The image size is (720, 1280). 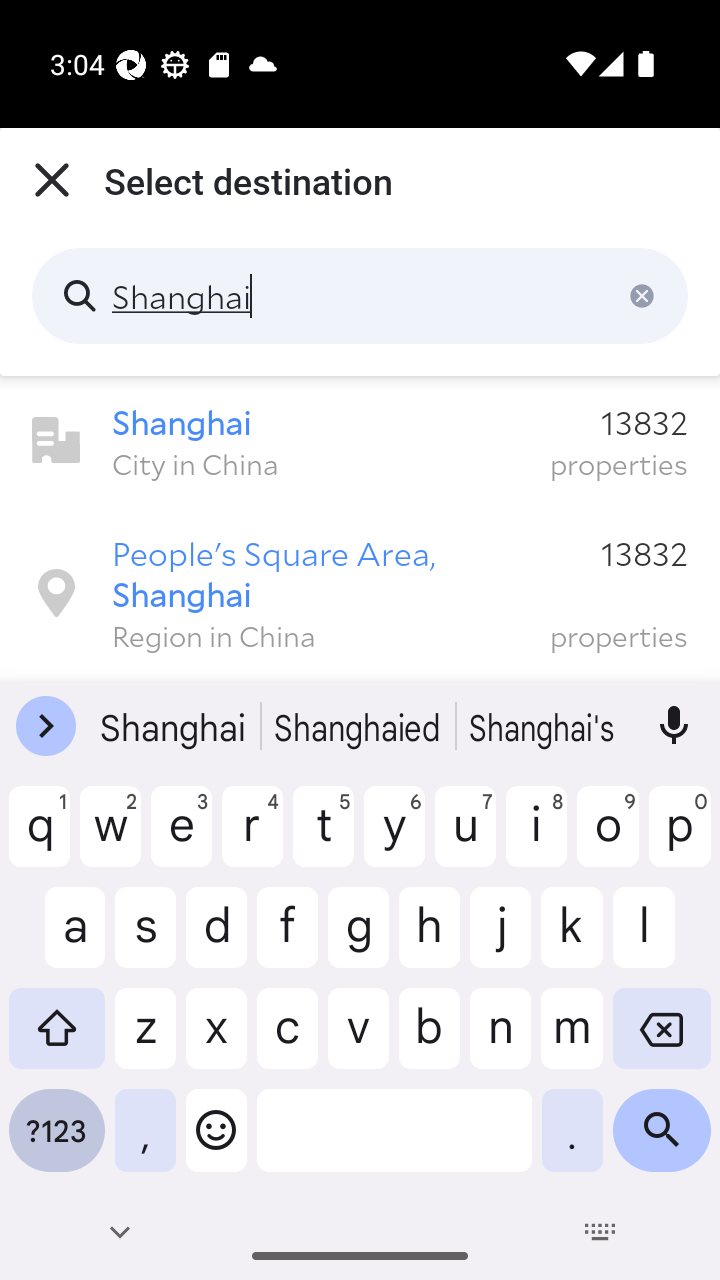 I want to click on Shanghai 13832 City in China properties, so click(x=360, y=441).